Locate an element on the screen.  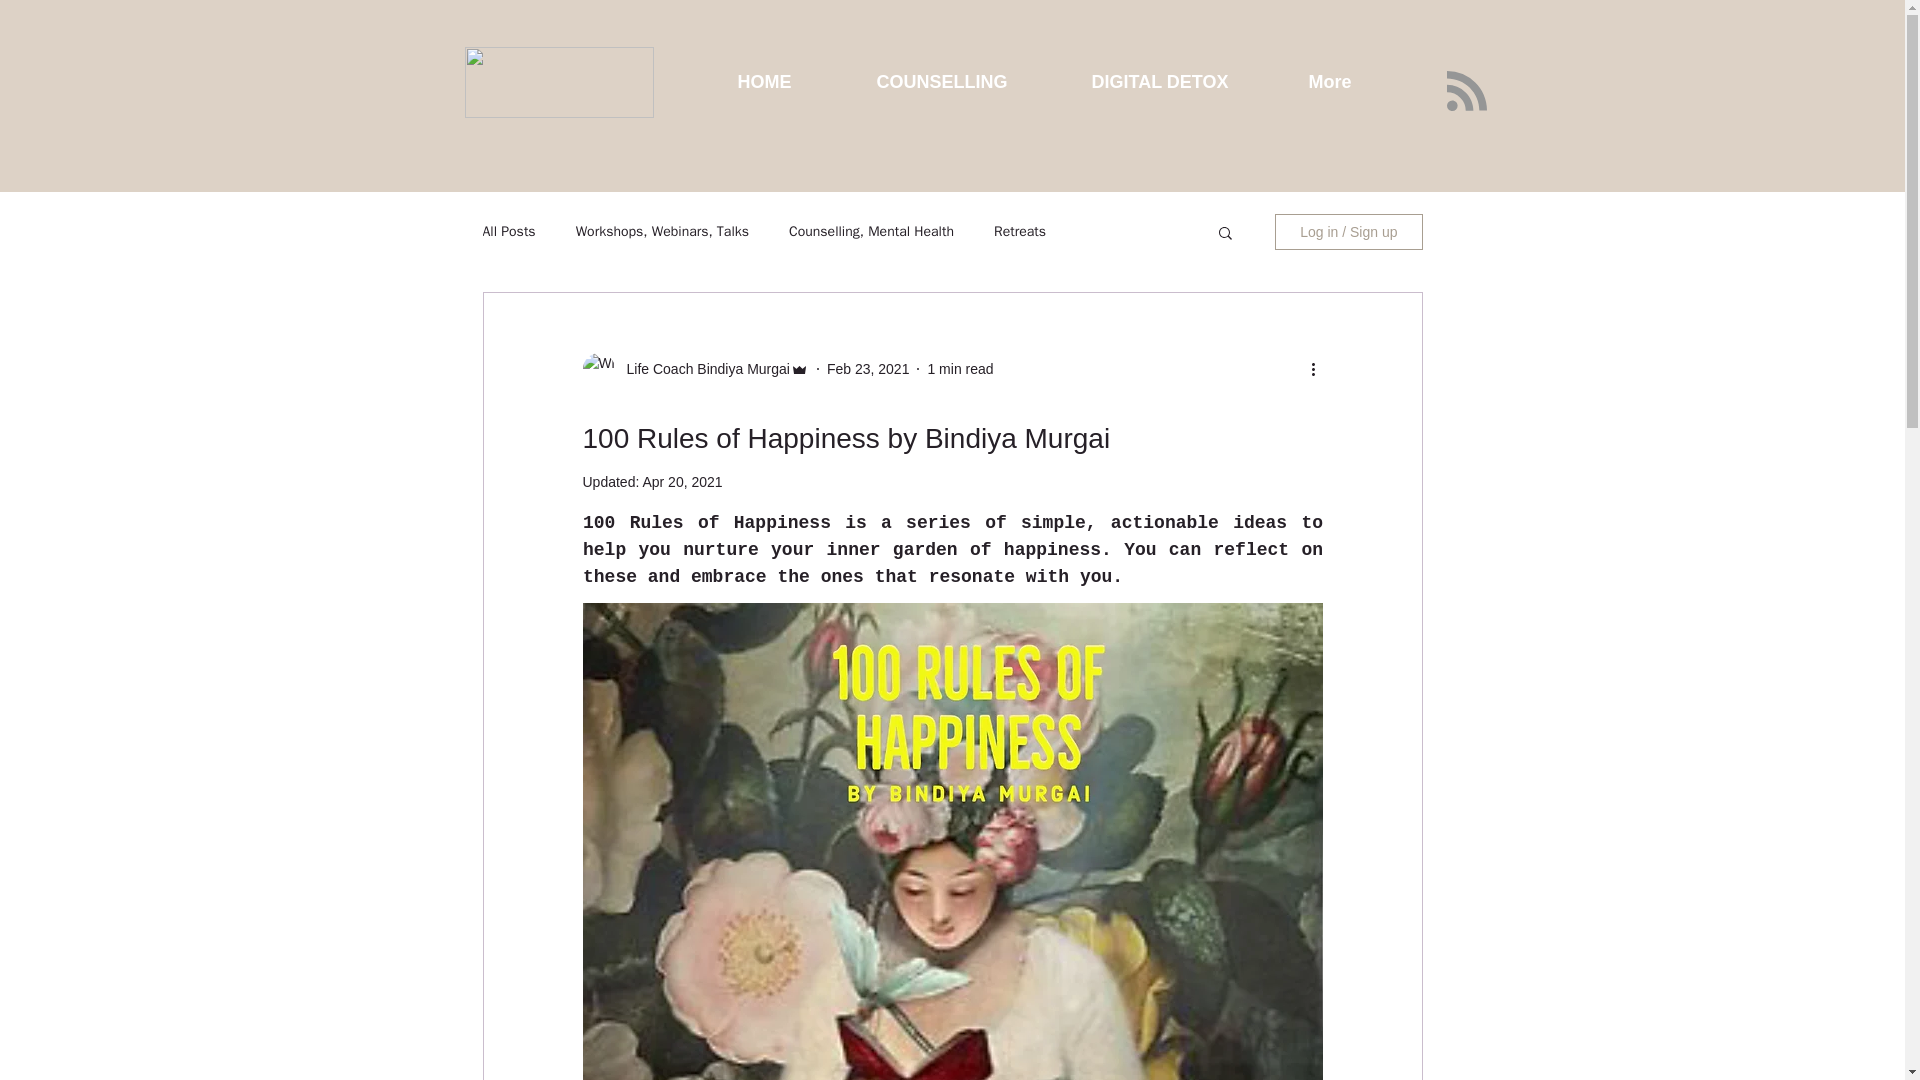
1 min read is located at coordinates (960, 367).